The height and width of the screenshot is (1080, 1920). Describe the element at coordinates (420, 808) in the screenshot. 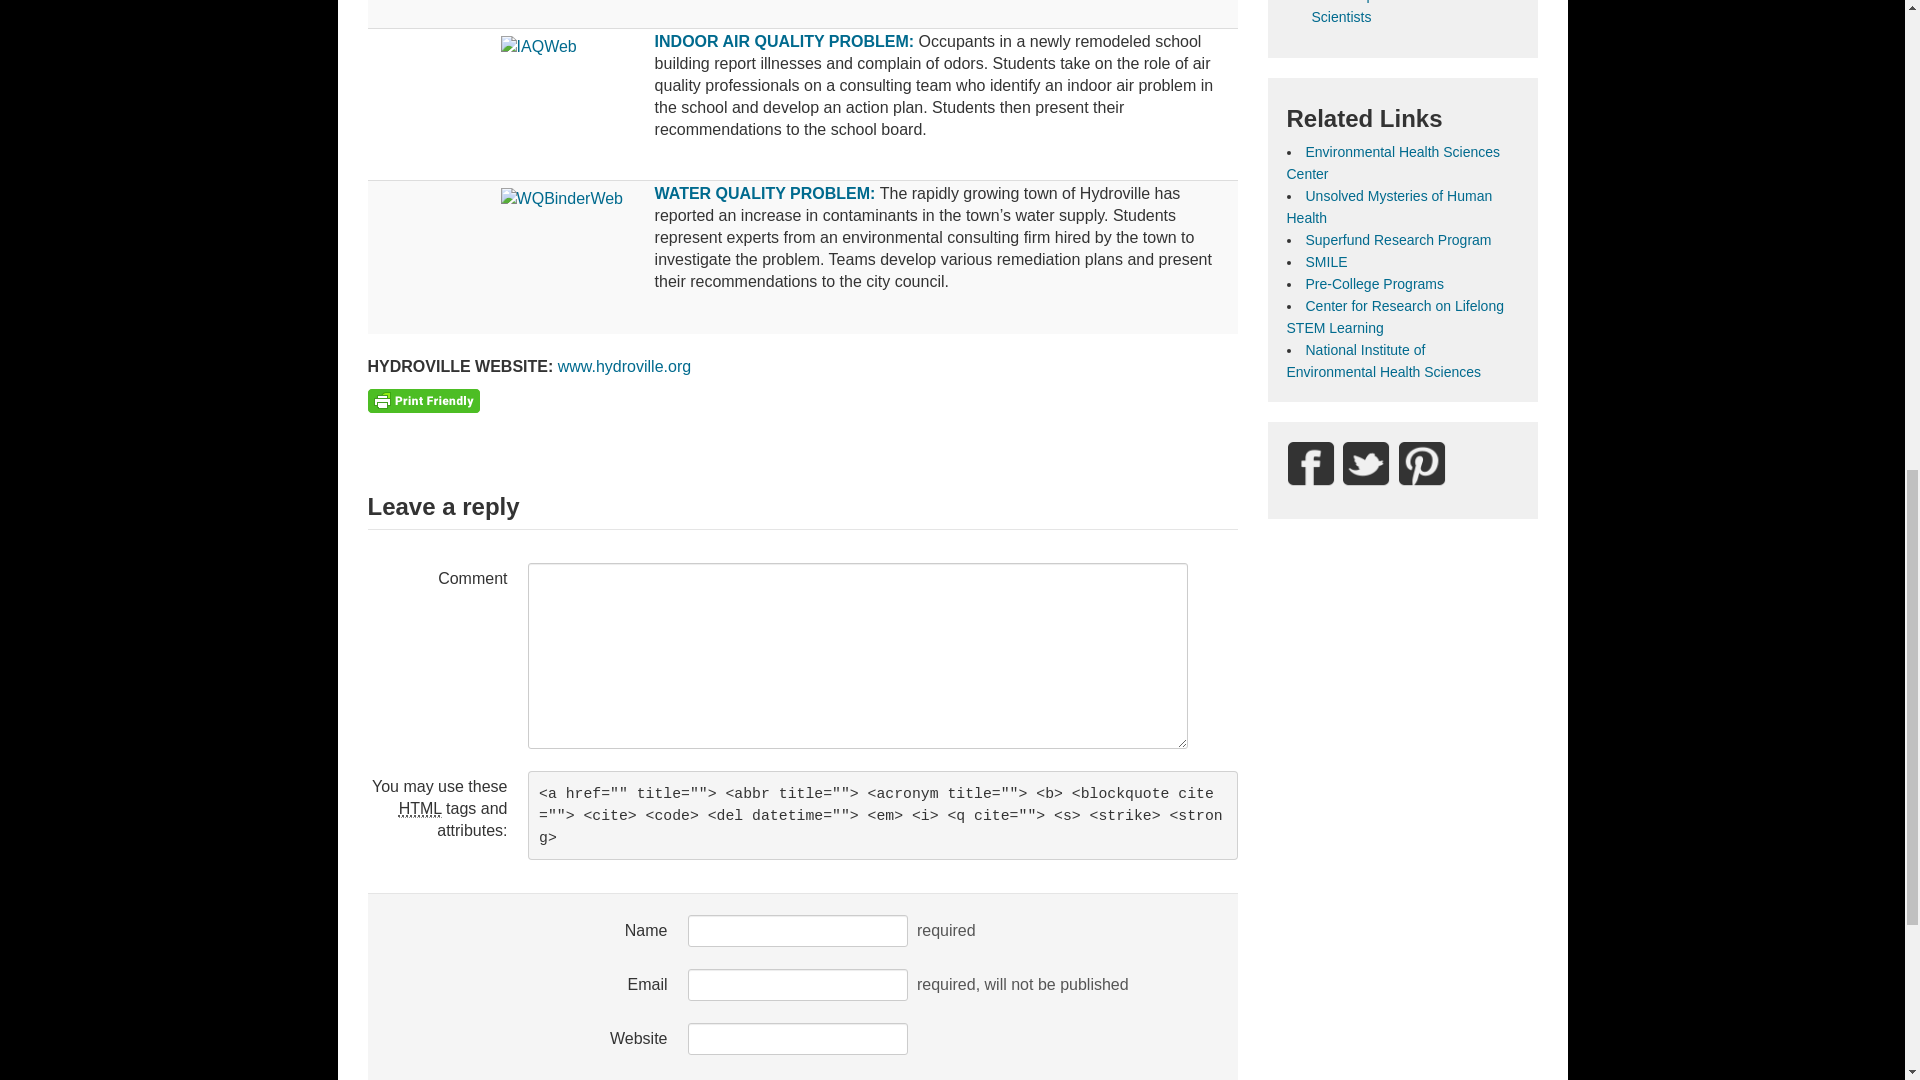

I see `HyperText Markup Language` at that location.